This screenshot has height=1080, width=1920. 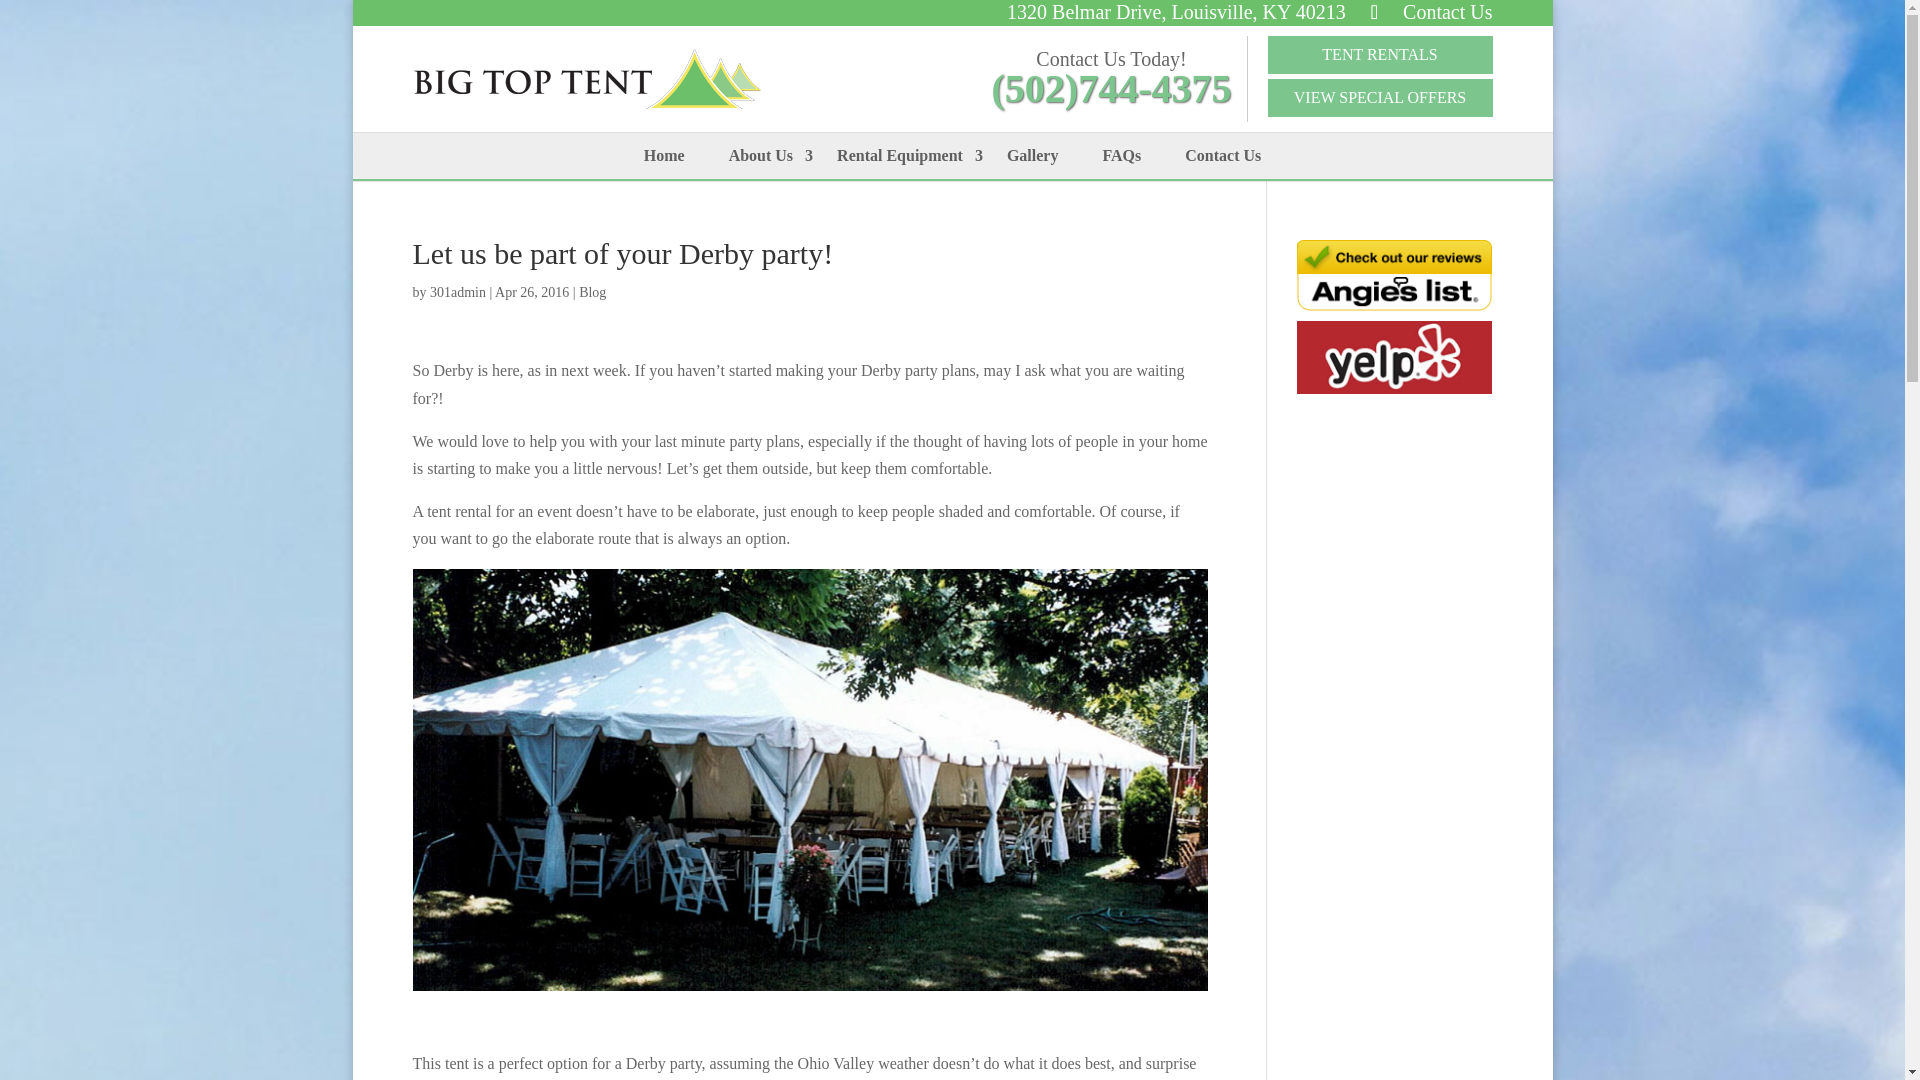 I want to click on Blog, so click(x=592, y=292).